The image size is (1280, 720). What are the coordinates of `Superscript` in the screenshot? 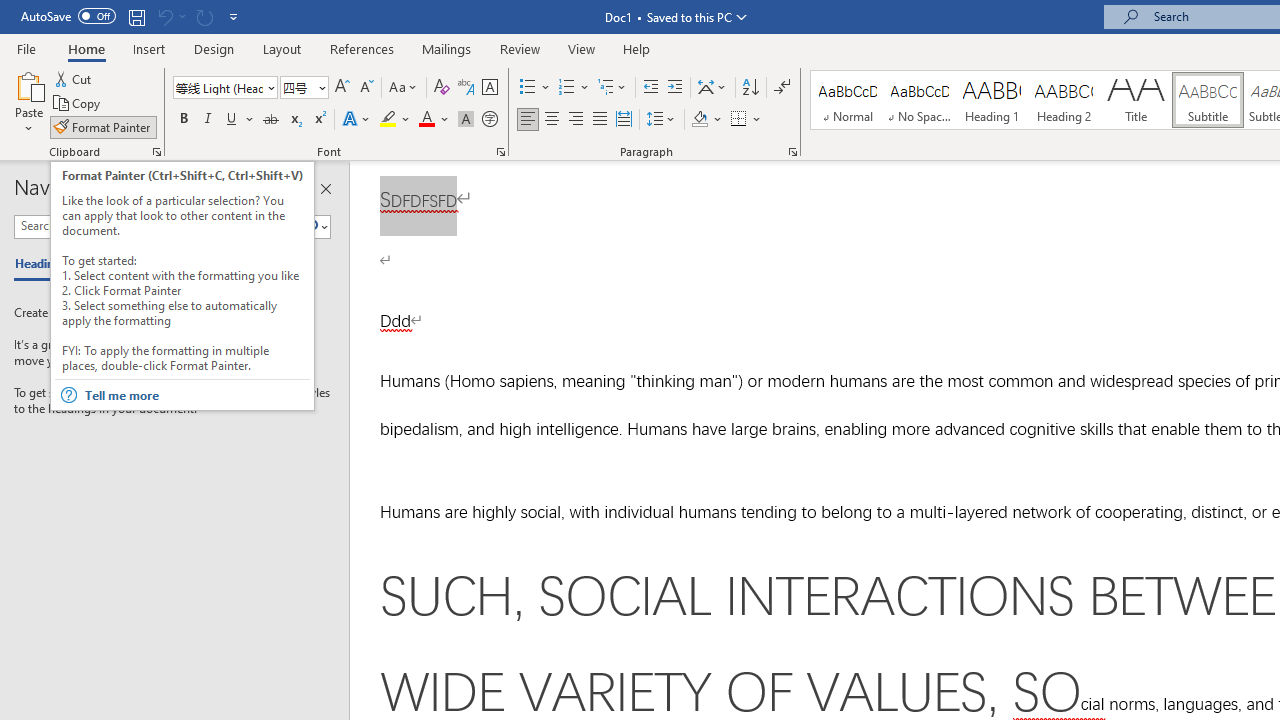 It's located at (319, 120).